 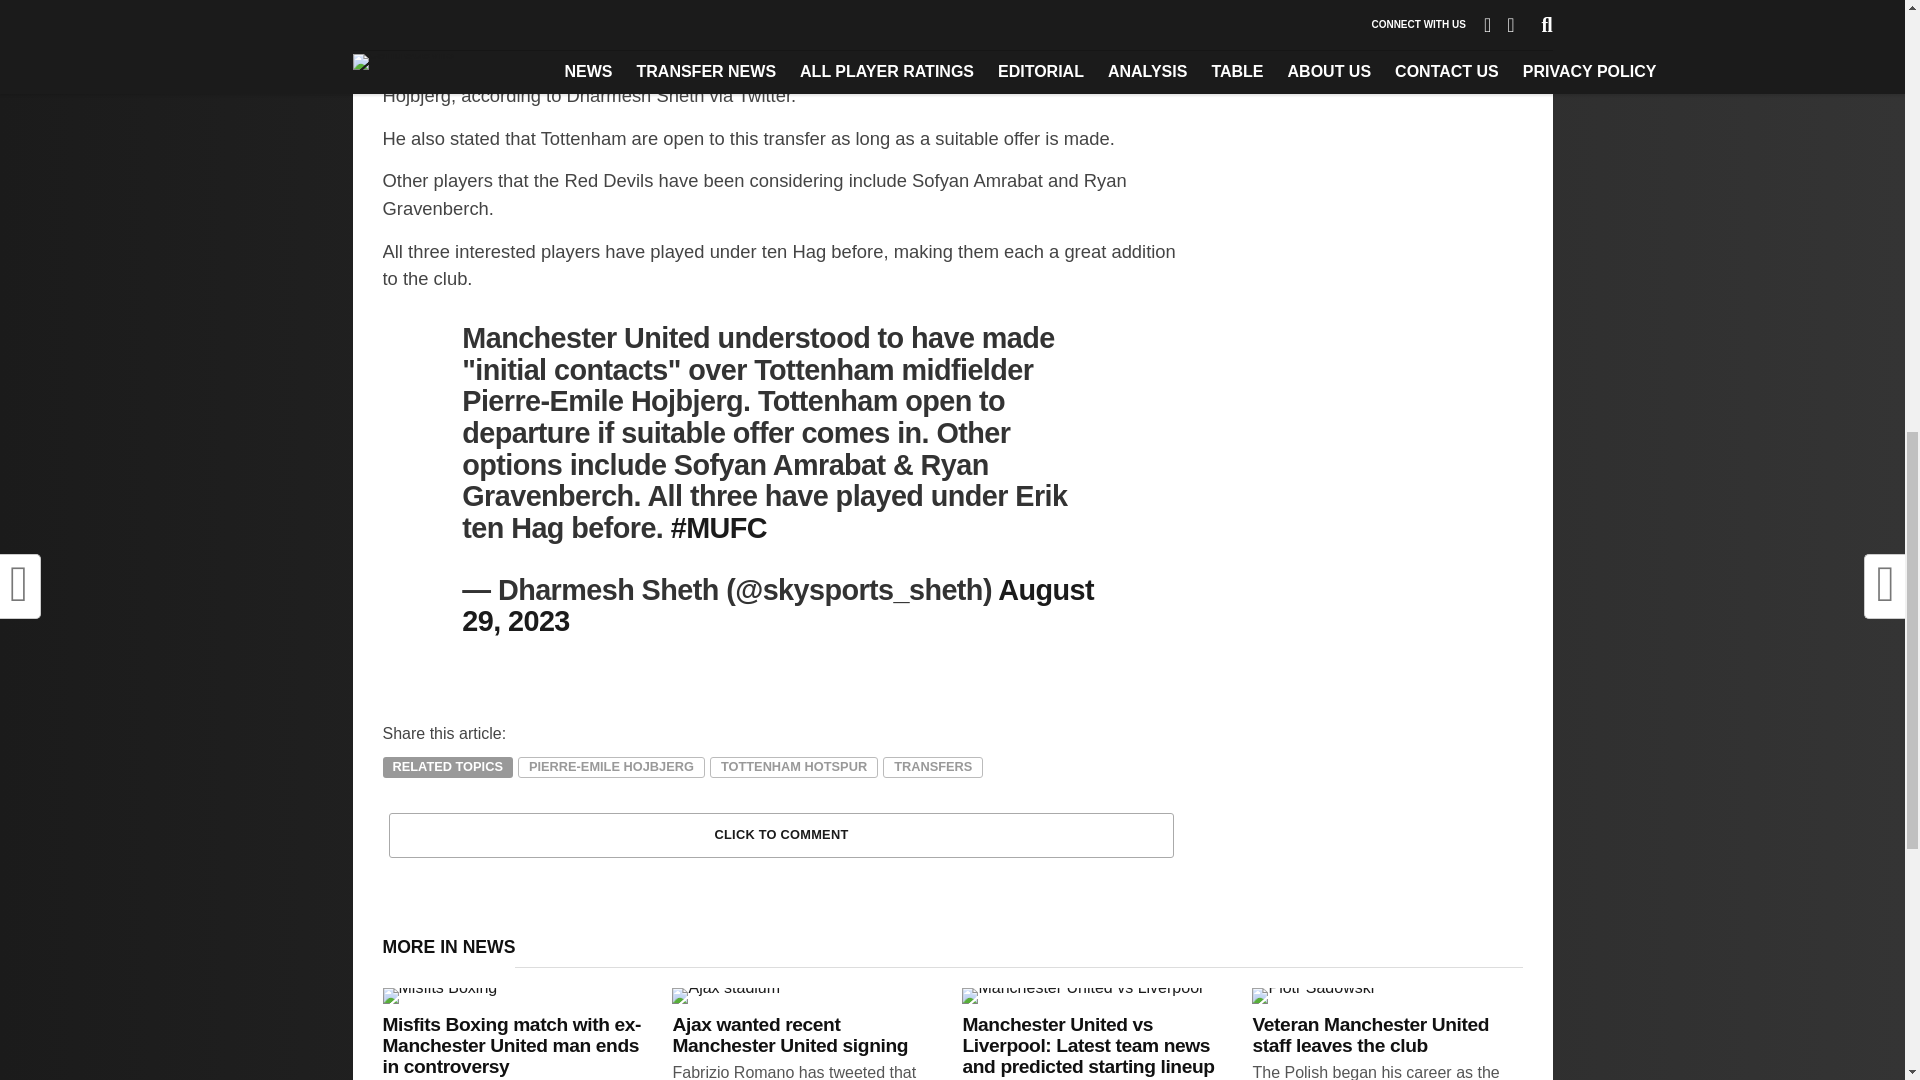 I want to click on PIERRE-EMILE HOJBJERG, so click(x=611, y=768).